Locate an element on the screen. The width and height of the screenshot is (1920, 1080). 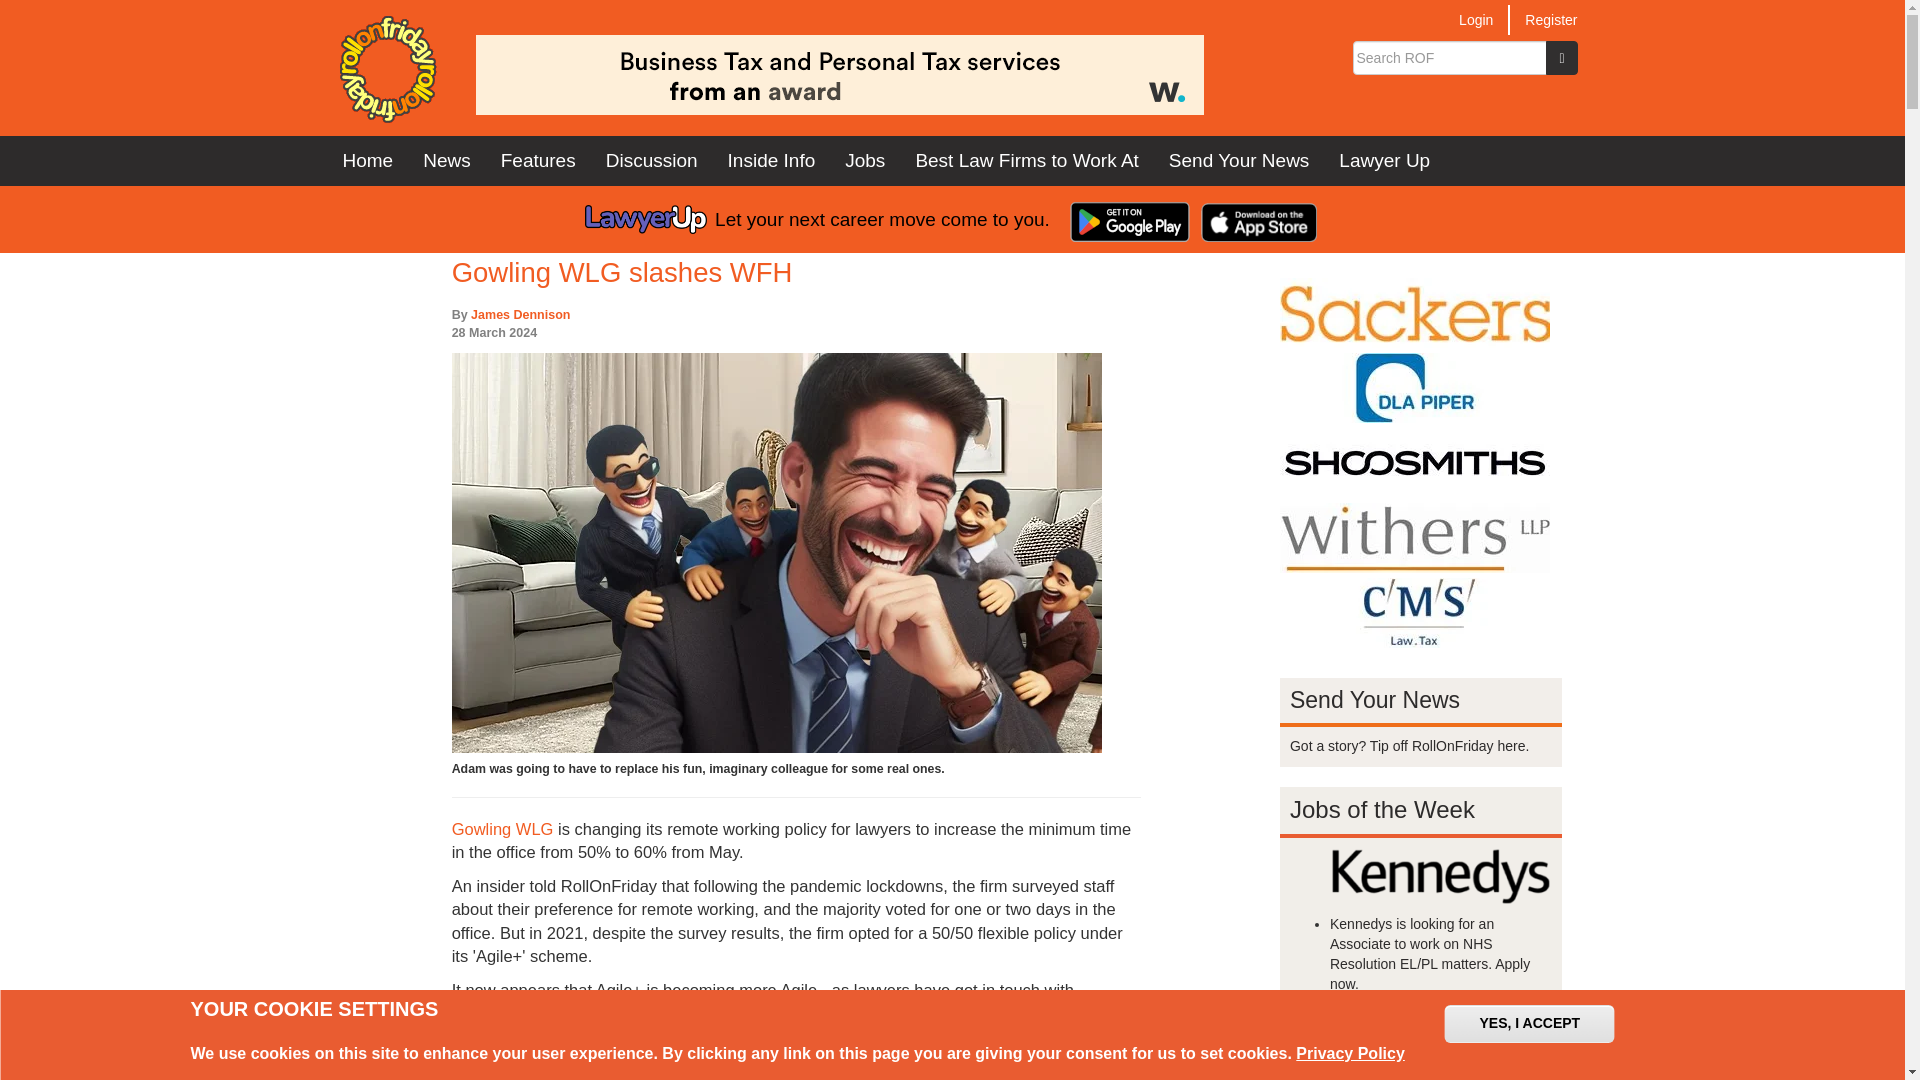
Login is located at coordinates (1476, 20).